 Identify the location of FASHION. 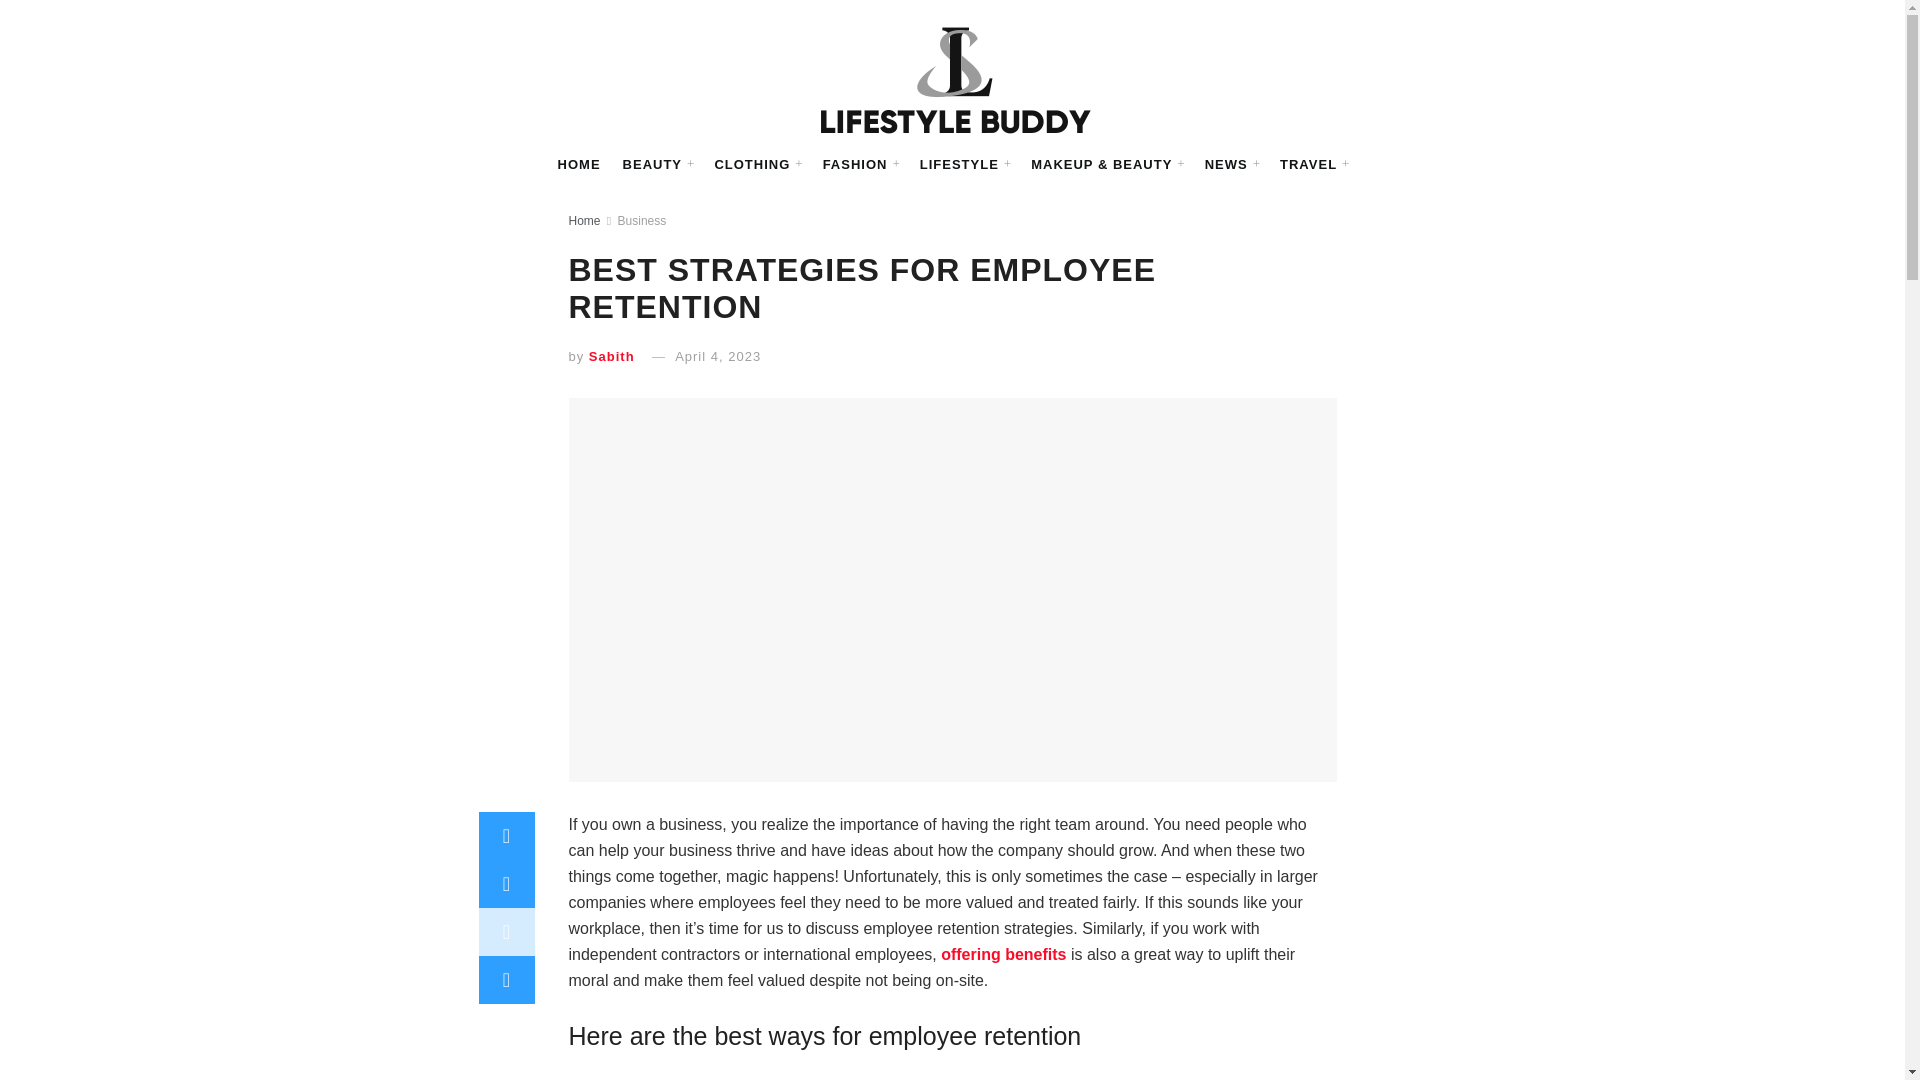
(870, 165).